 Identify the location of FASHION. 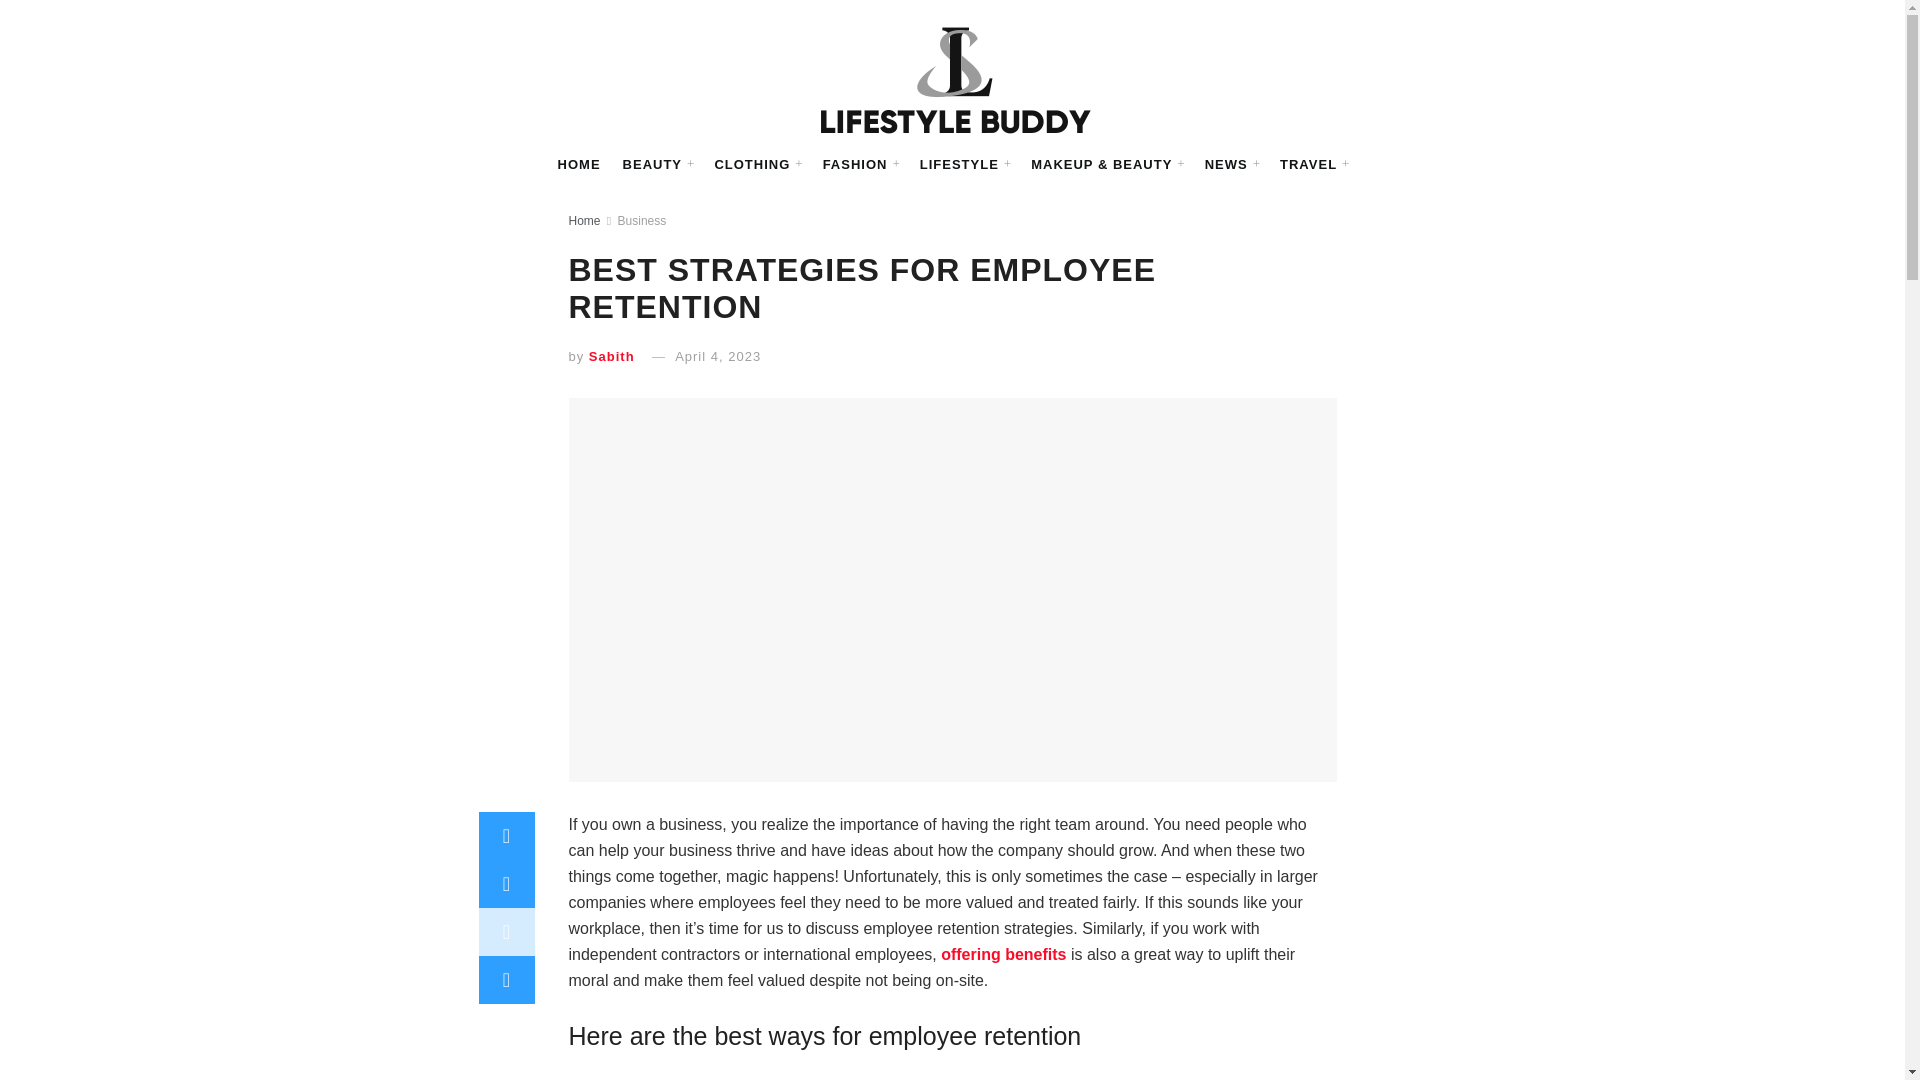
(870, 165).